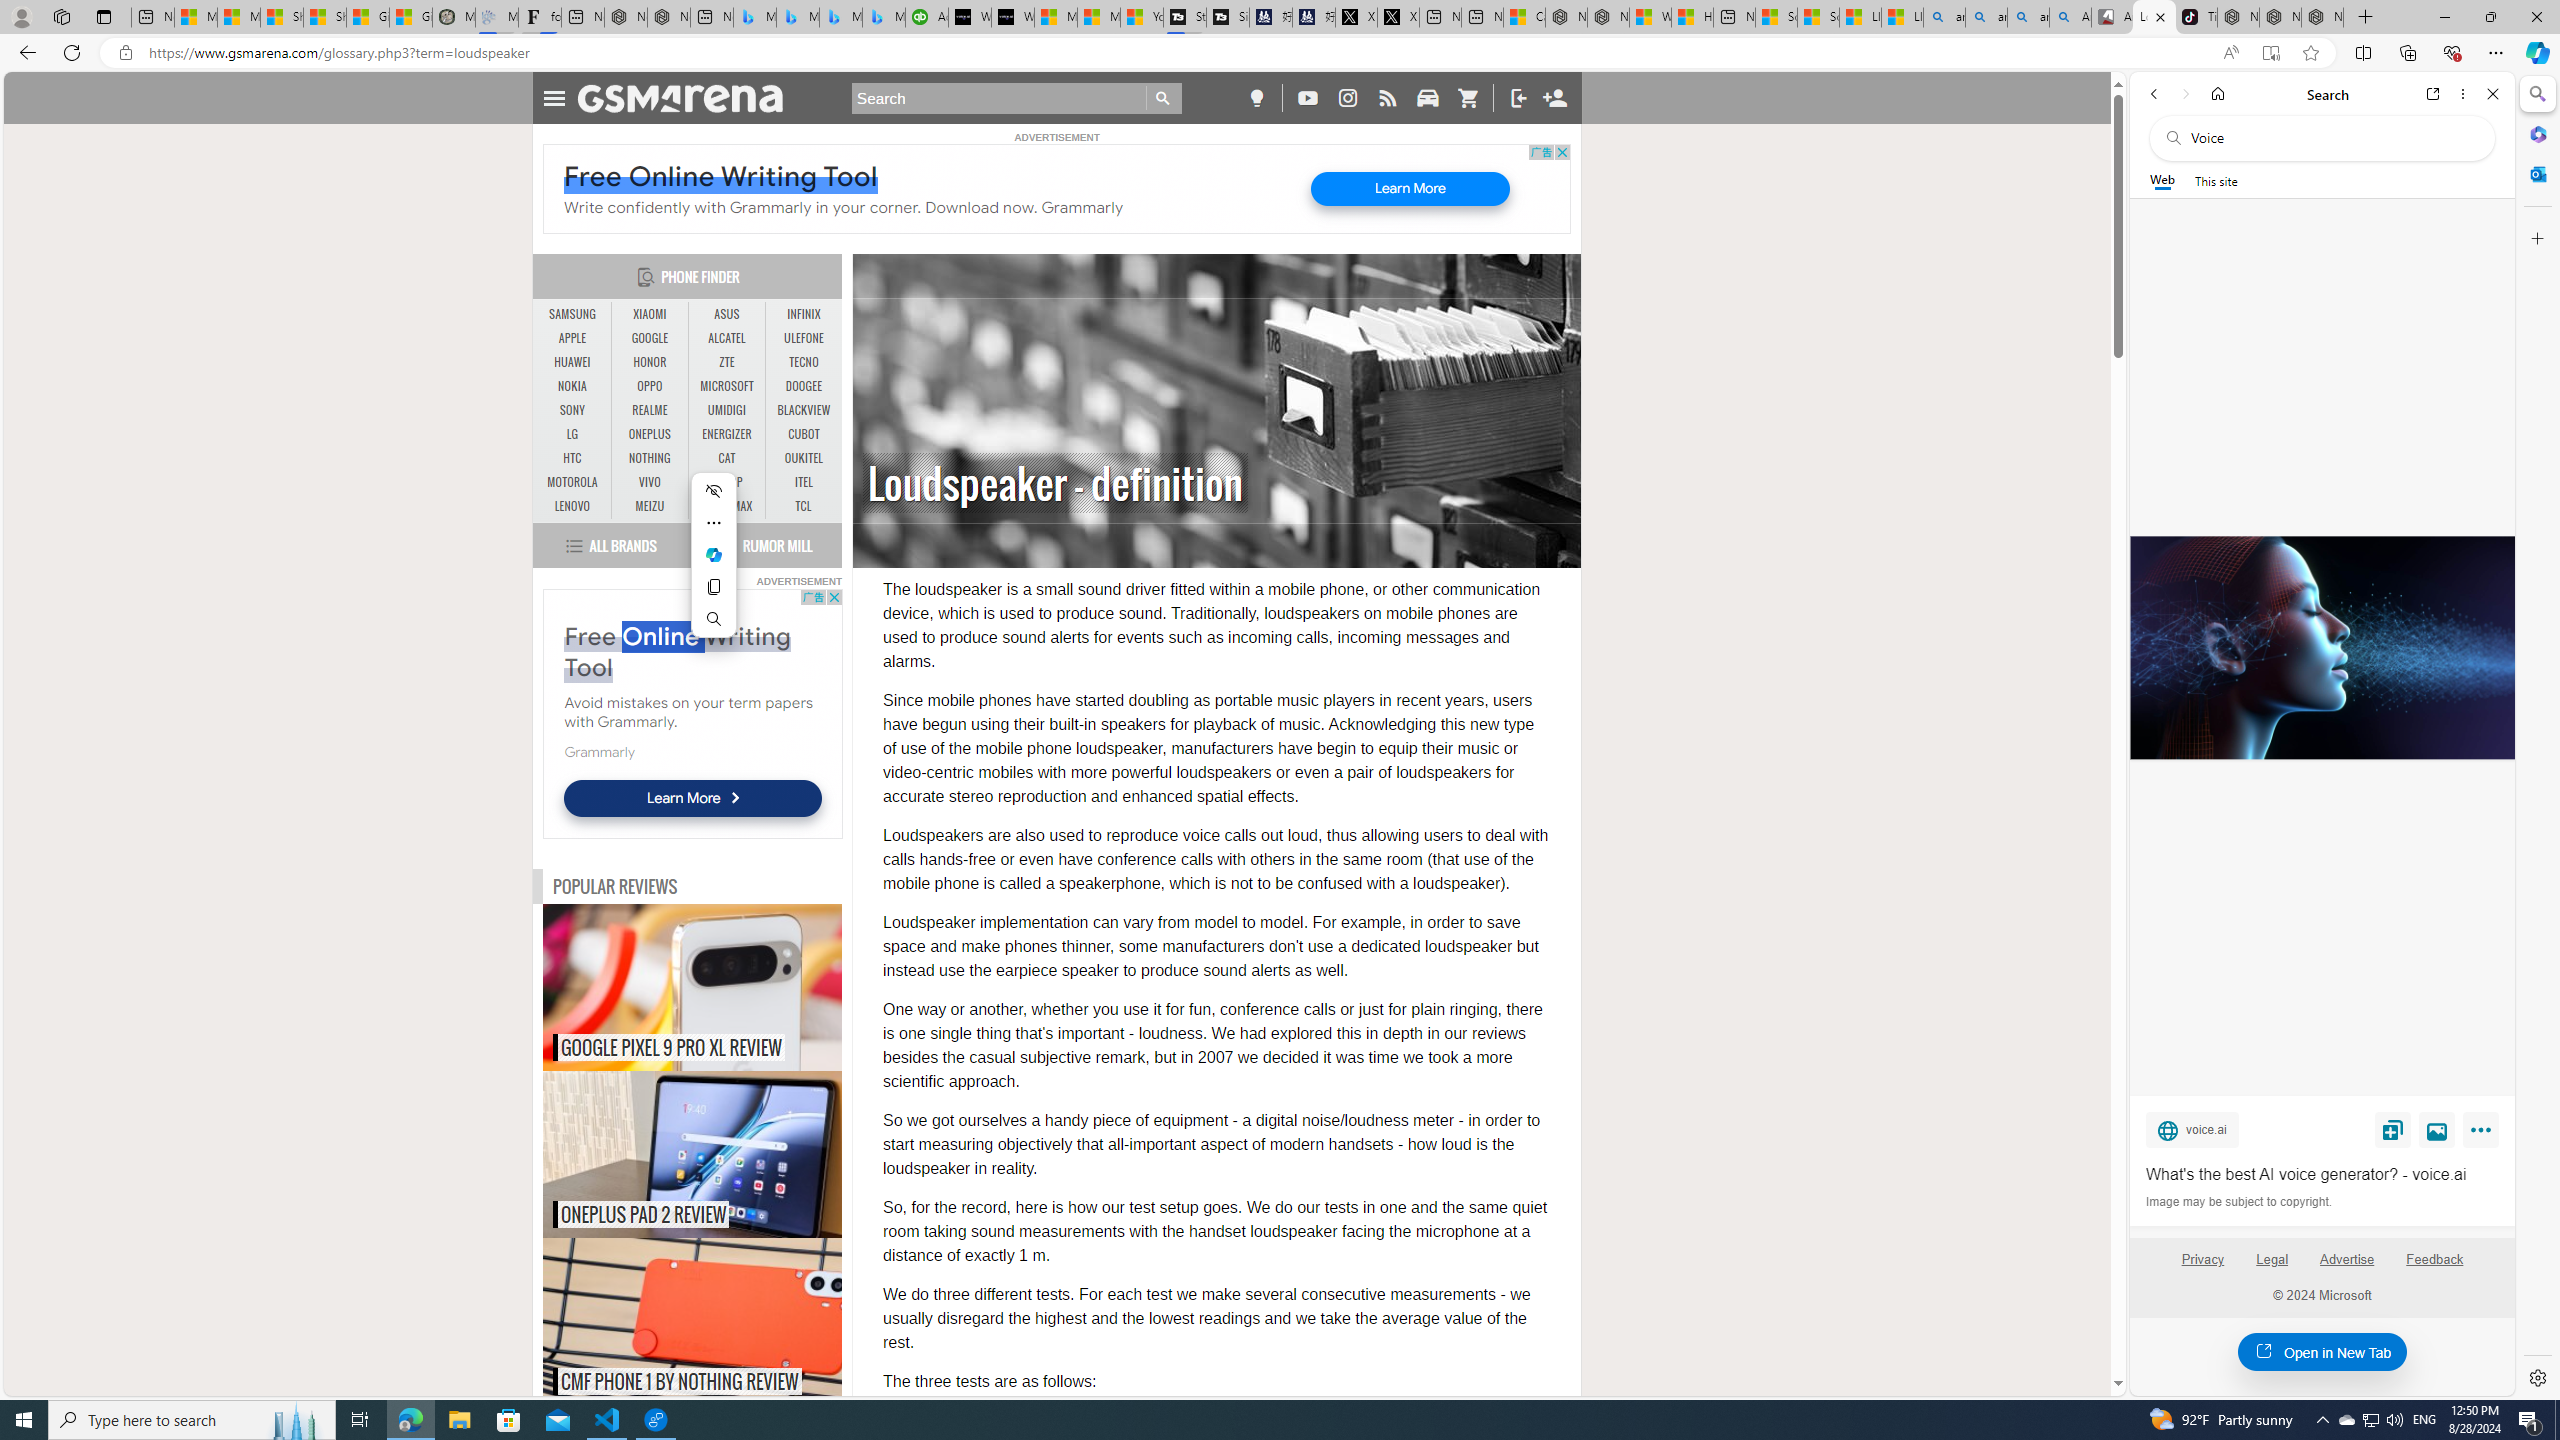 Image resolution: width=2560 pixels, height=1440 pixels. Describe the element at coordinates (650, 506) in the screenshot. I see `MEIZU` at that location.